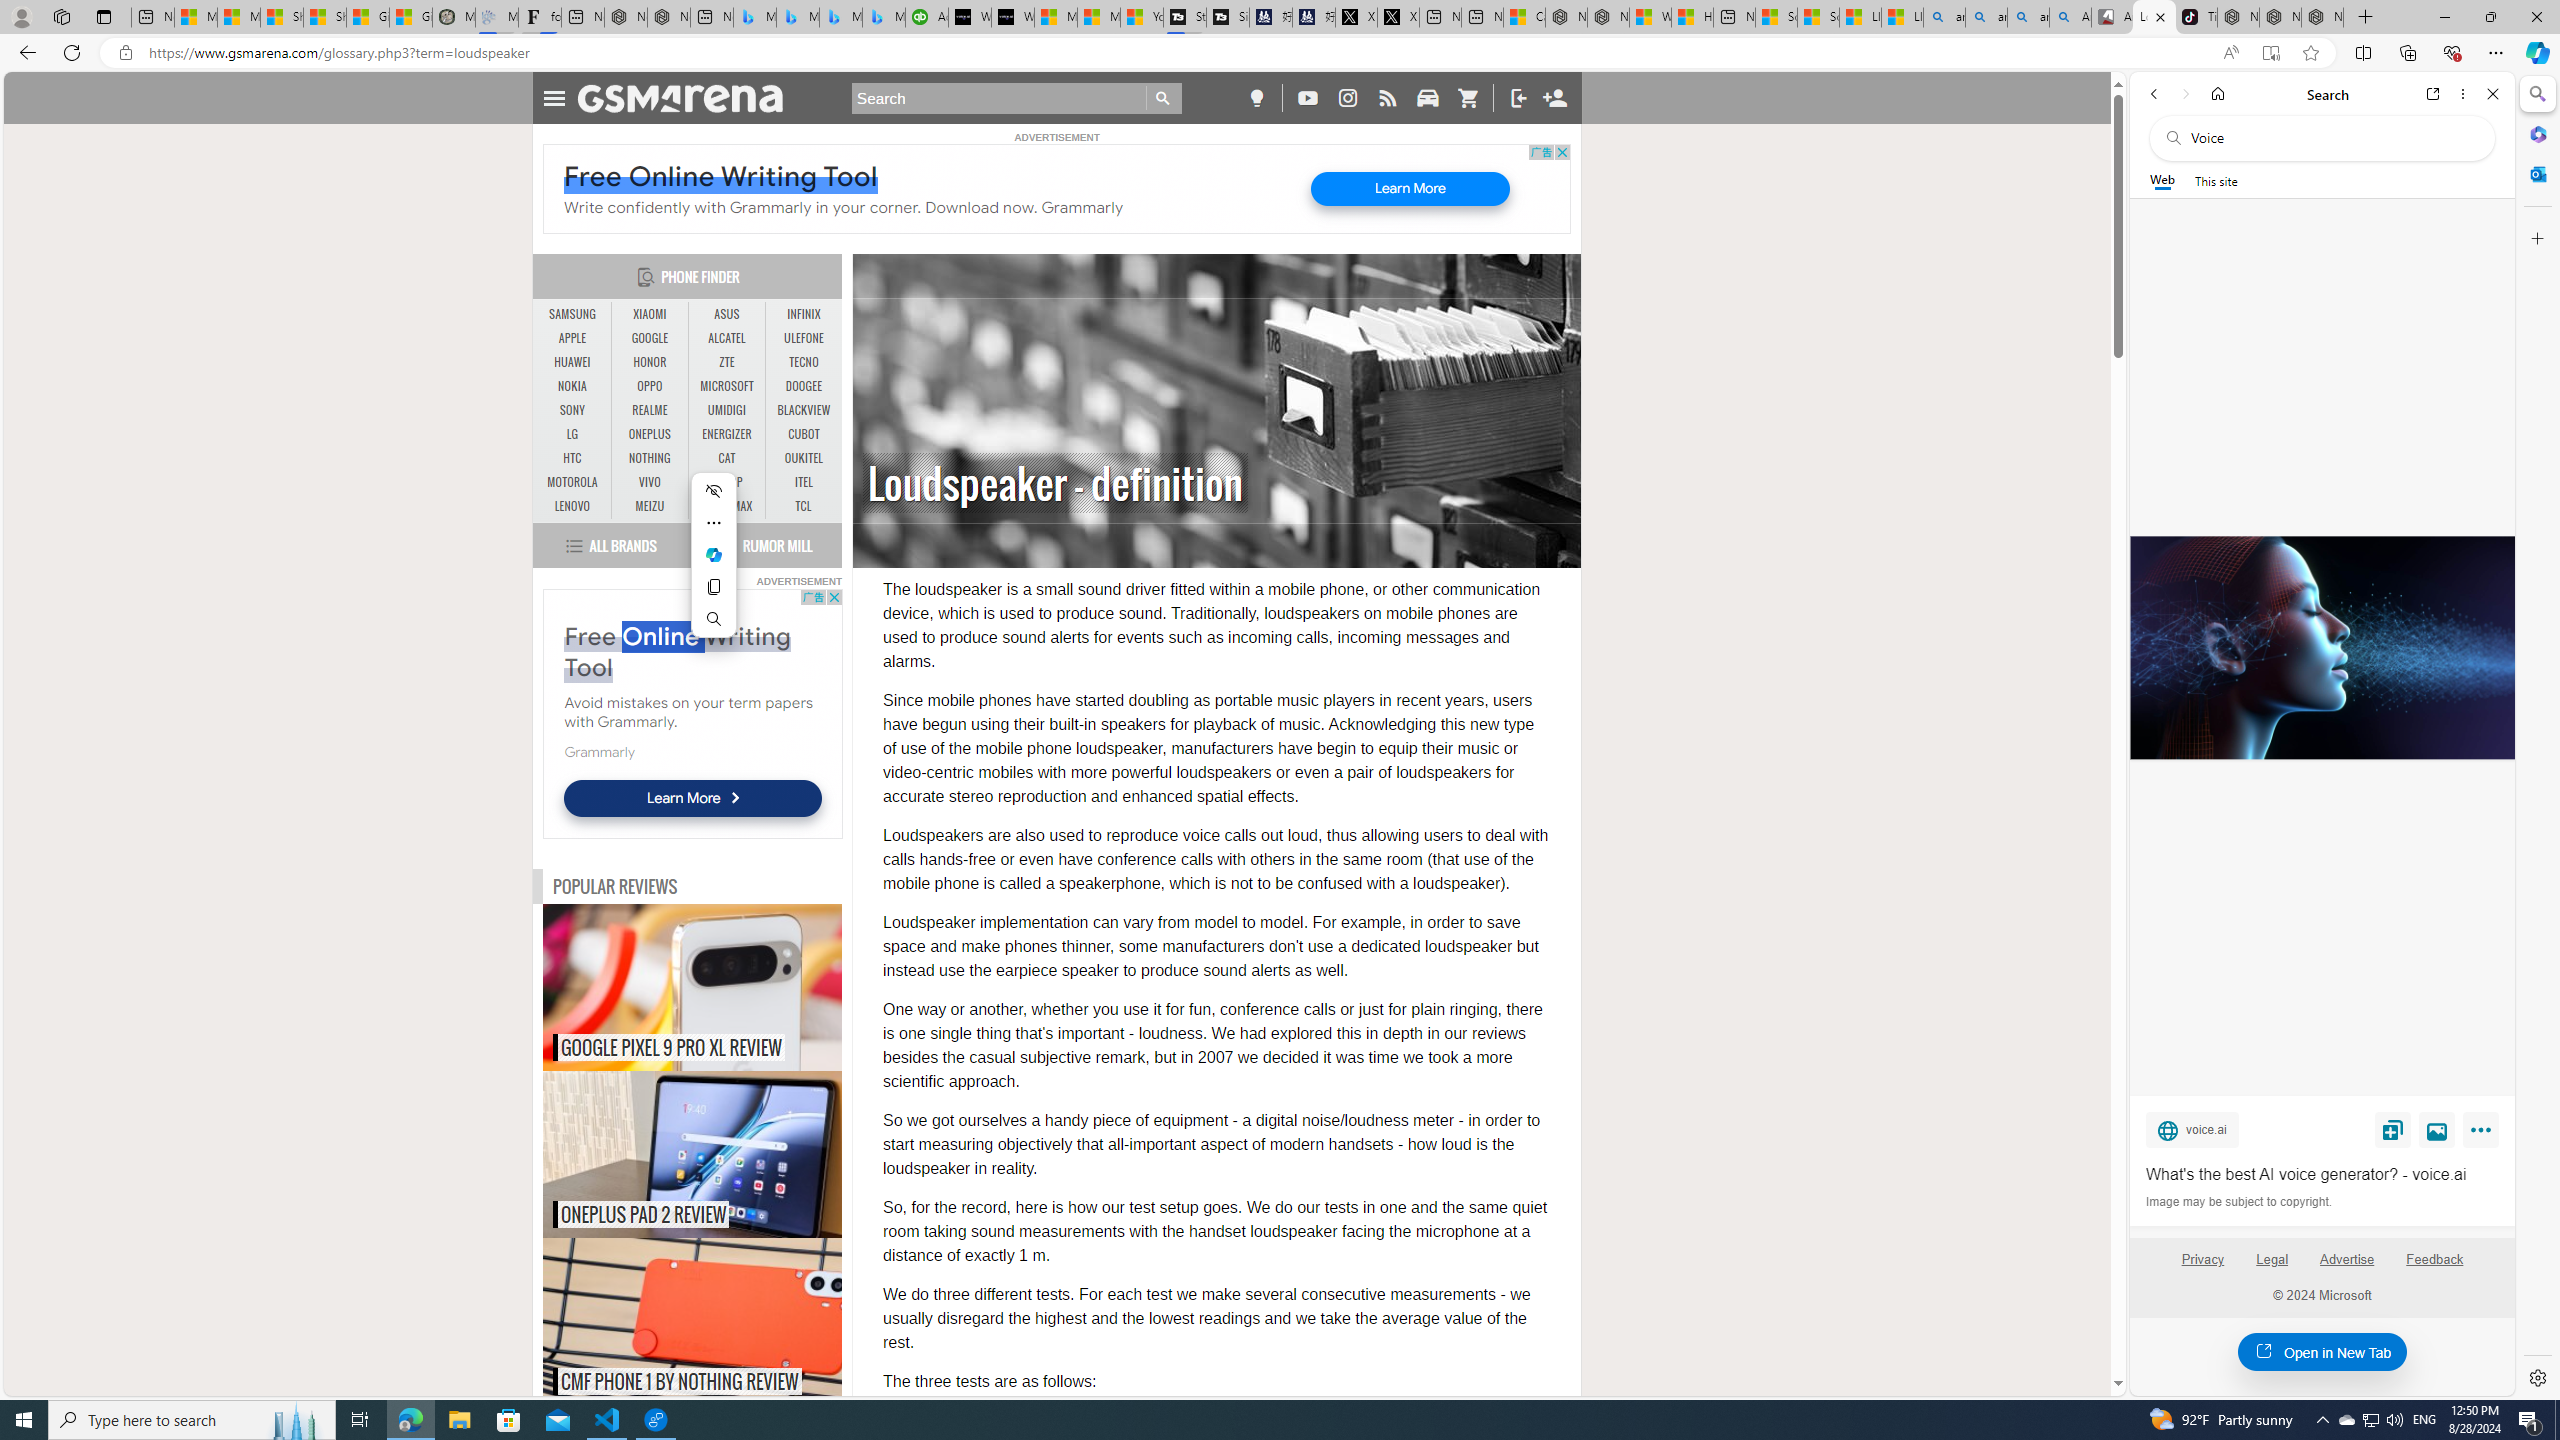 Image resolution: width=2560 pixels, height=1440 pixels. Describe the element at coordinates (650, 506) in the screenshot. I see `MEIZU` at that location.